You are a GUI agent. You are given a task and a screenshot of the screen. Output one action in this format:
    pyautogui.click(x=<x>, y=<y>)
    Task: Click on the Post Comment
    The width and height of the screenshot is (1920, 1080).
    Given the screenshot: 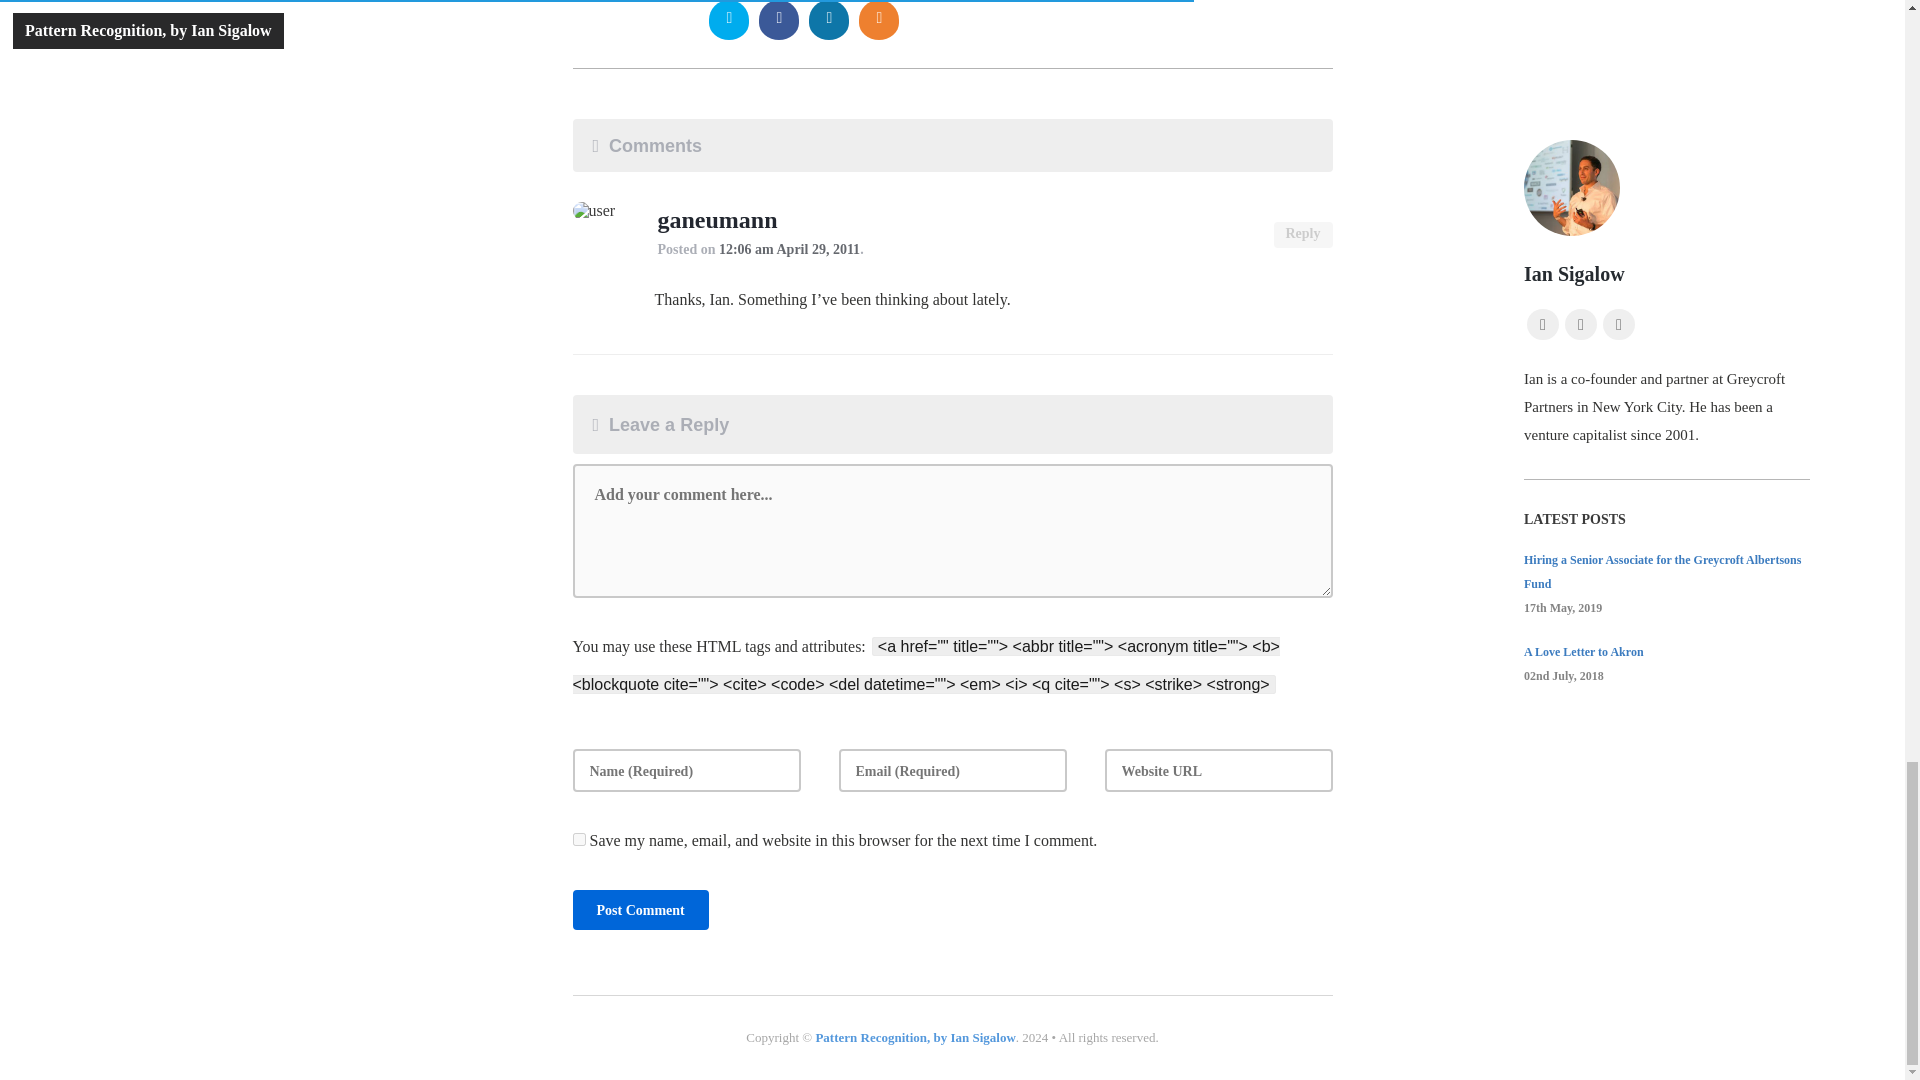 What is the action you would take?
    pyautogui.click(x=640, y=909)
    